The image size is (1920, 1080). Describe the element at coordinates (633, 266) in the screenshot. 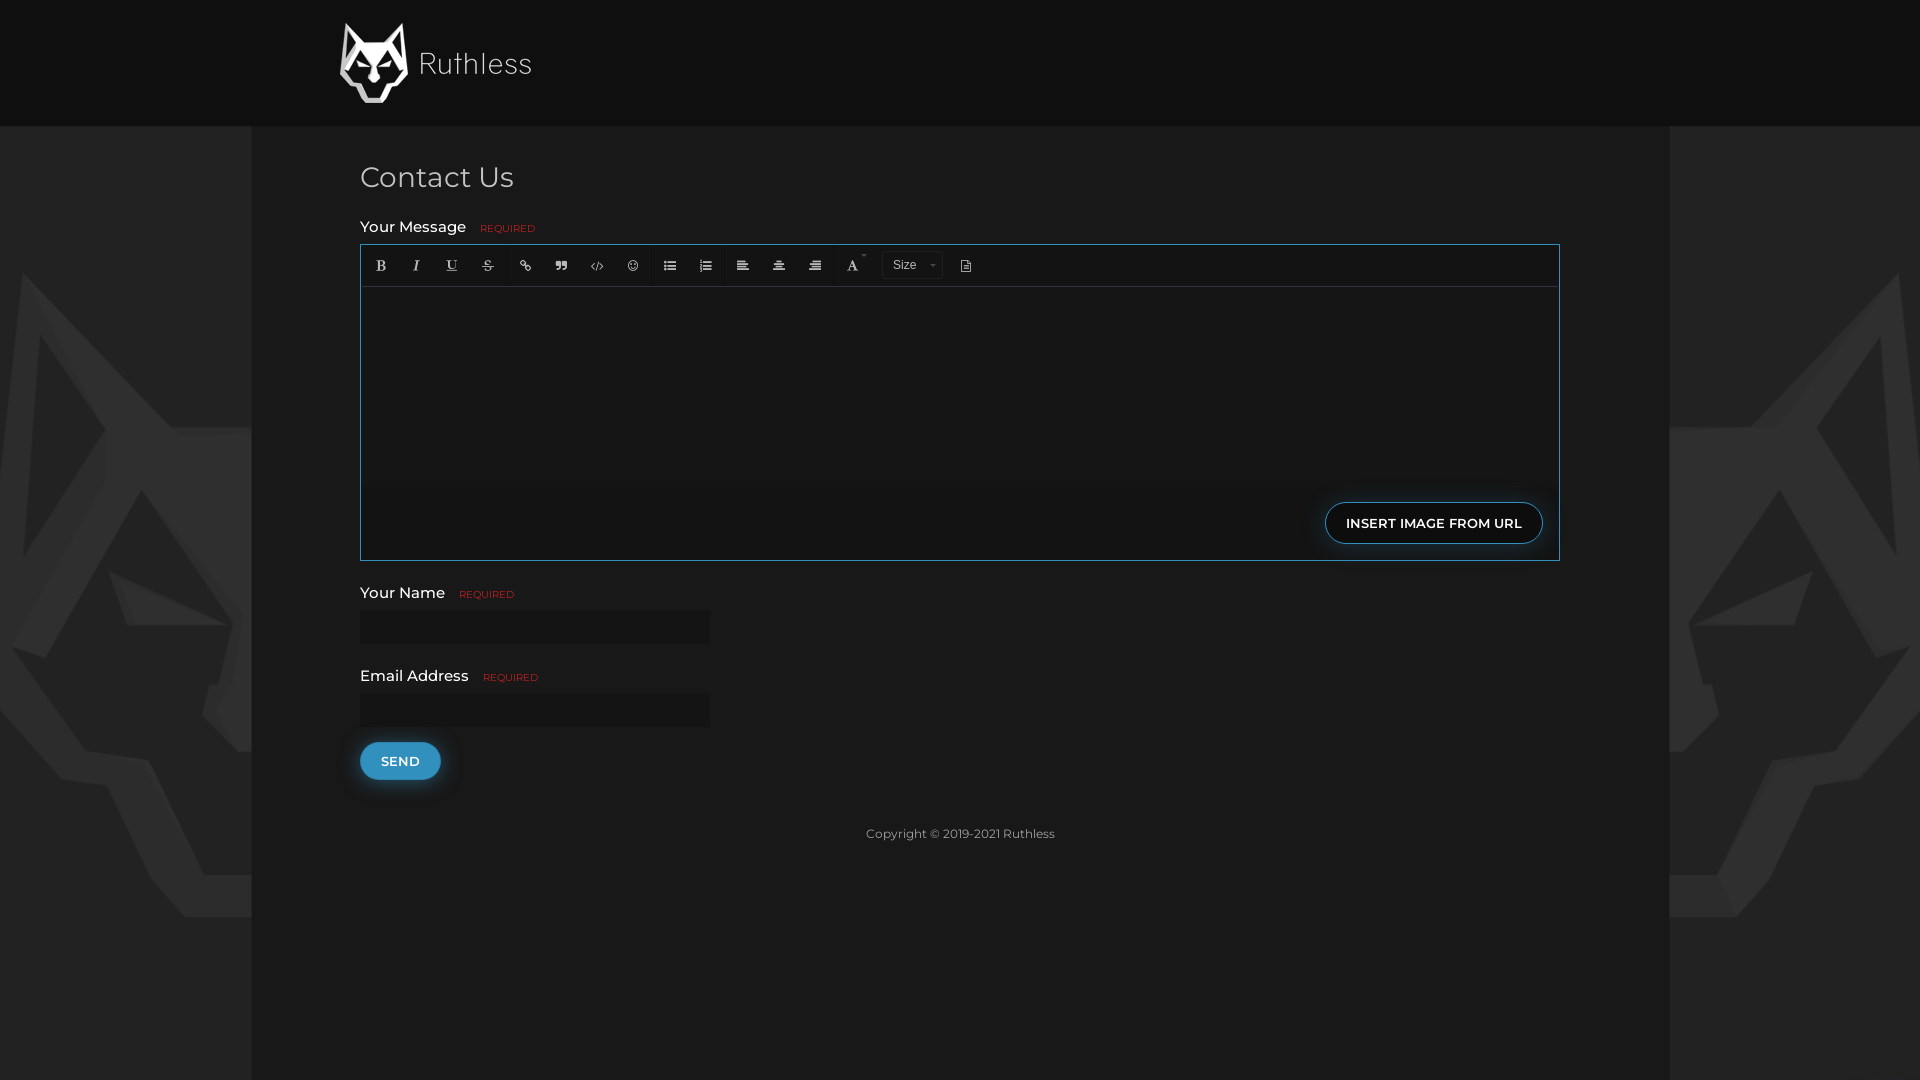

I see `Emoji` at that location.